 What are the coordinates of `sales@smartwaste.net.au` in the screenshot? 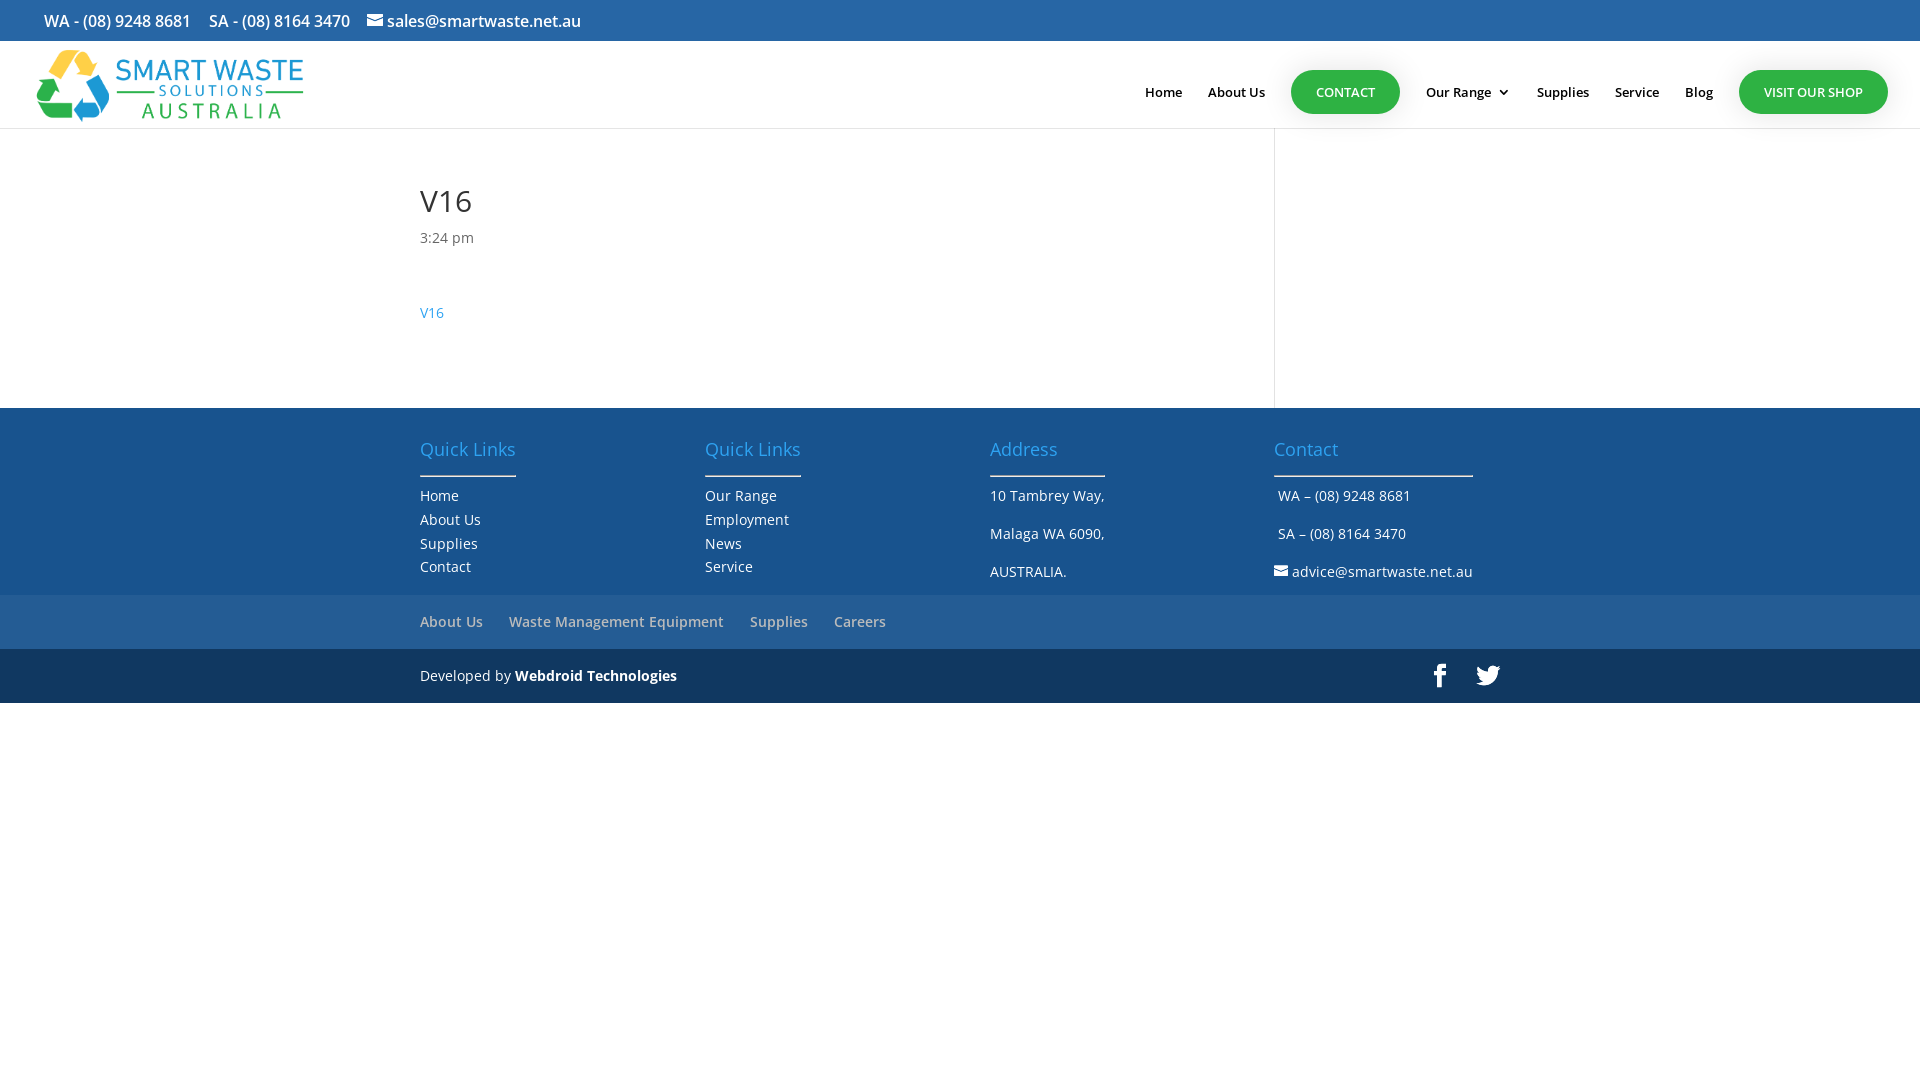 It's located at (474, 21).